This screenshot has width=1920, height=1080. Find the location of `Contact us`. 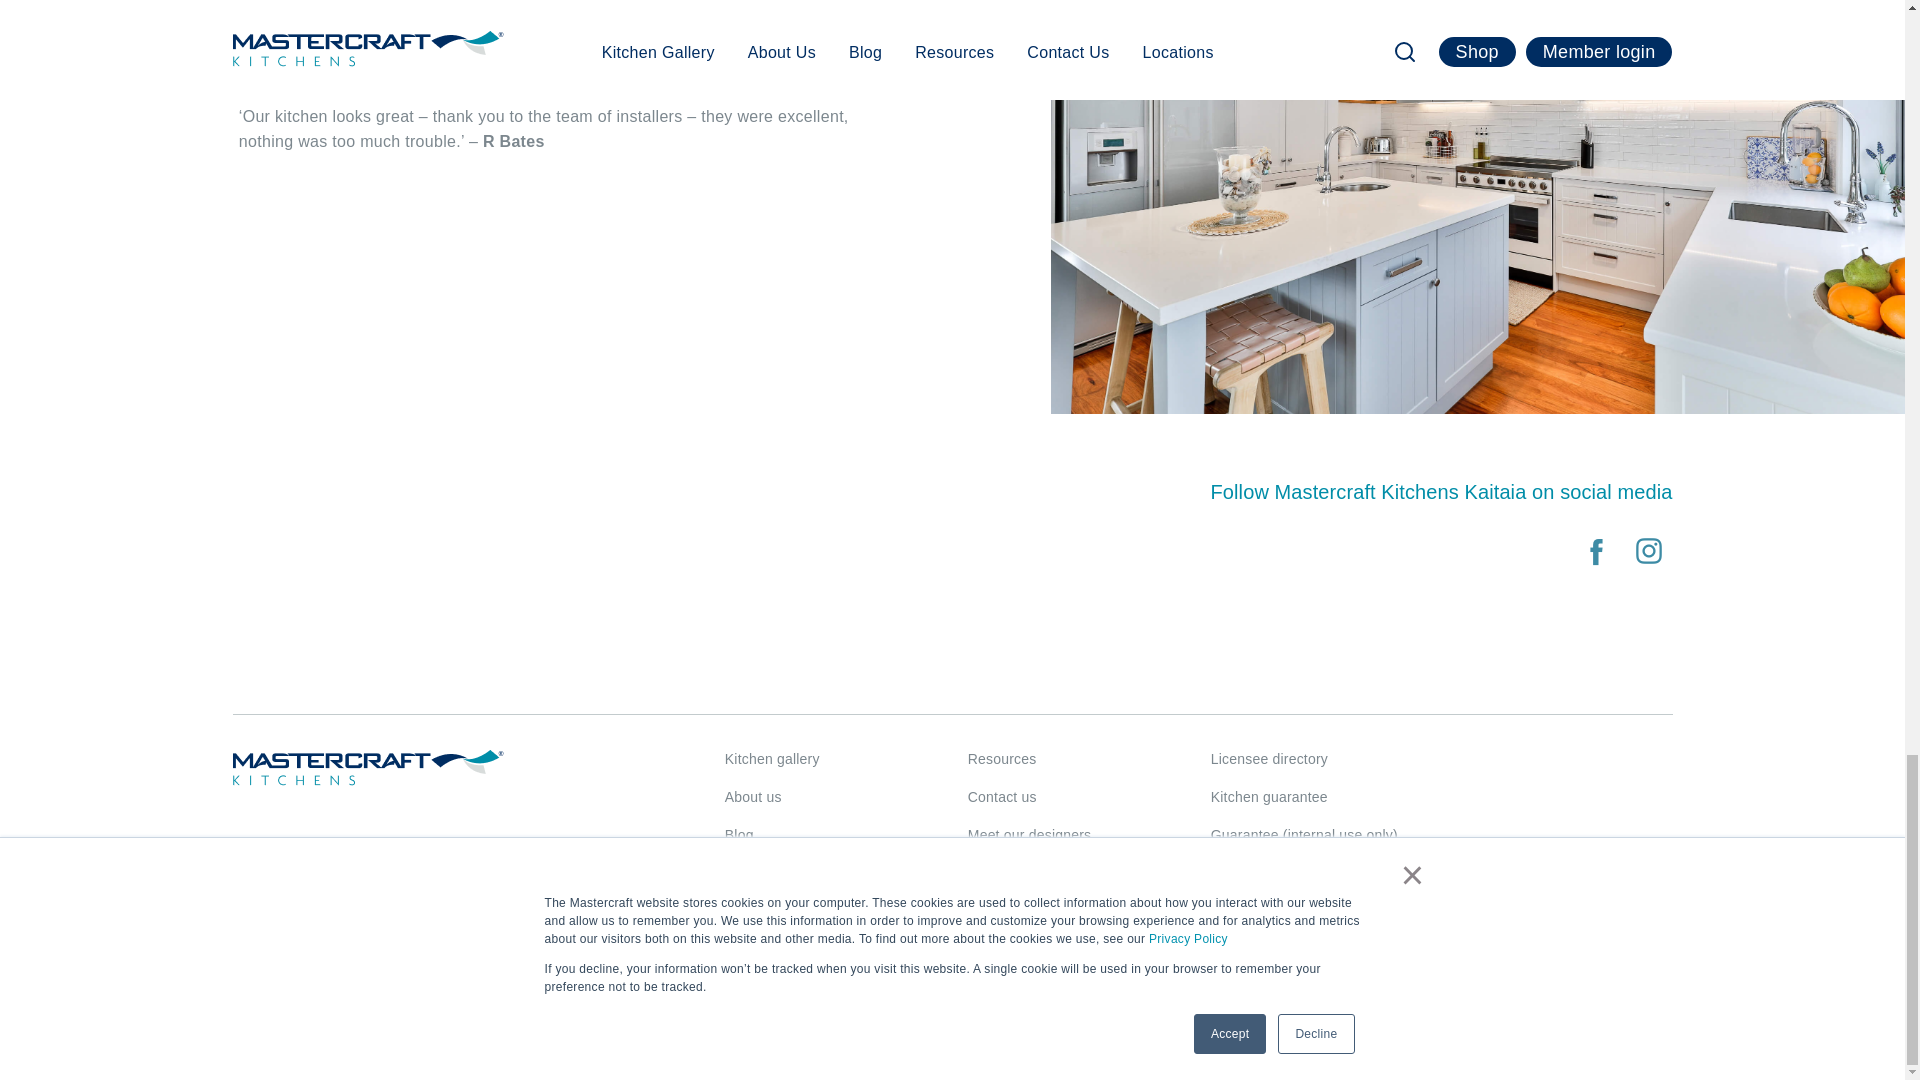

Contact us is located at coordinates (1002, 796).